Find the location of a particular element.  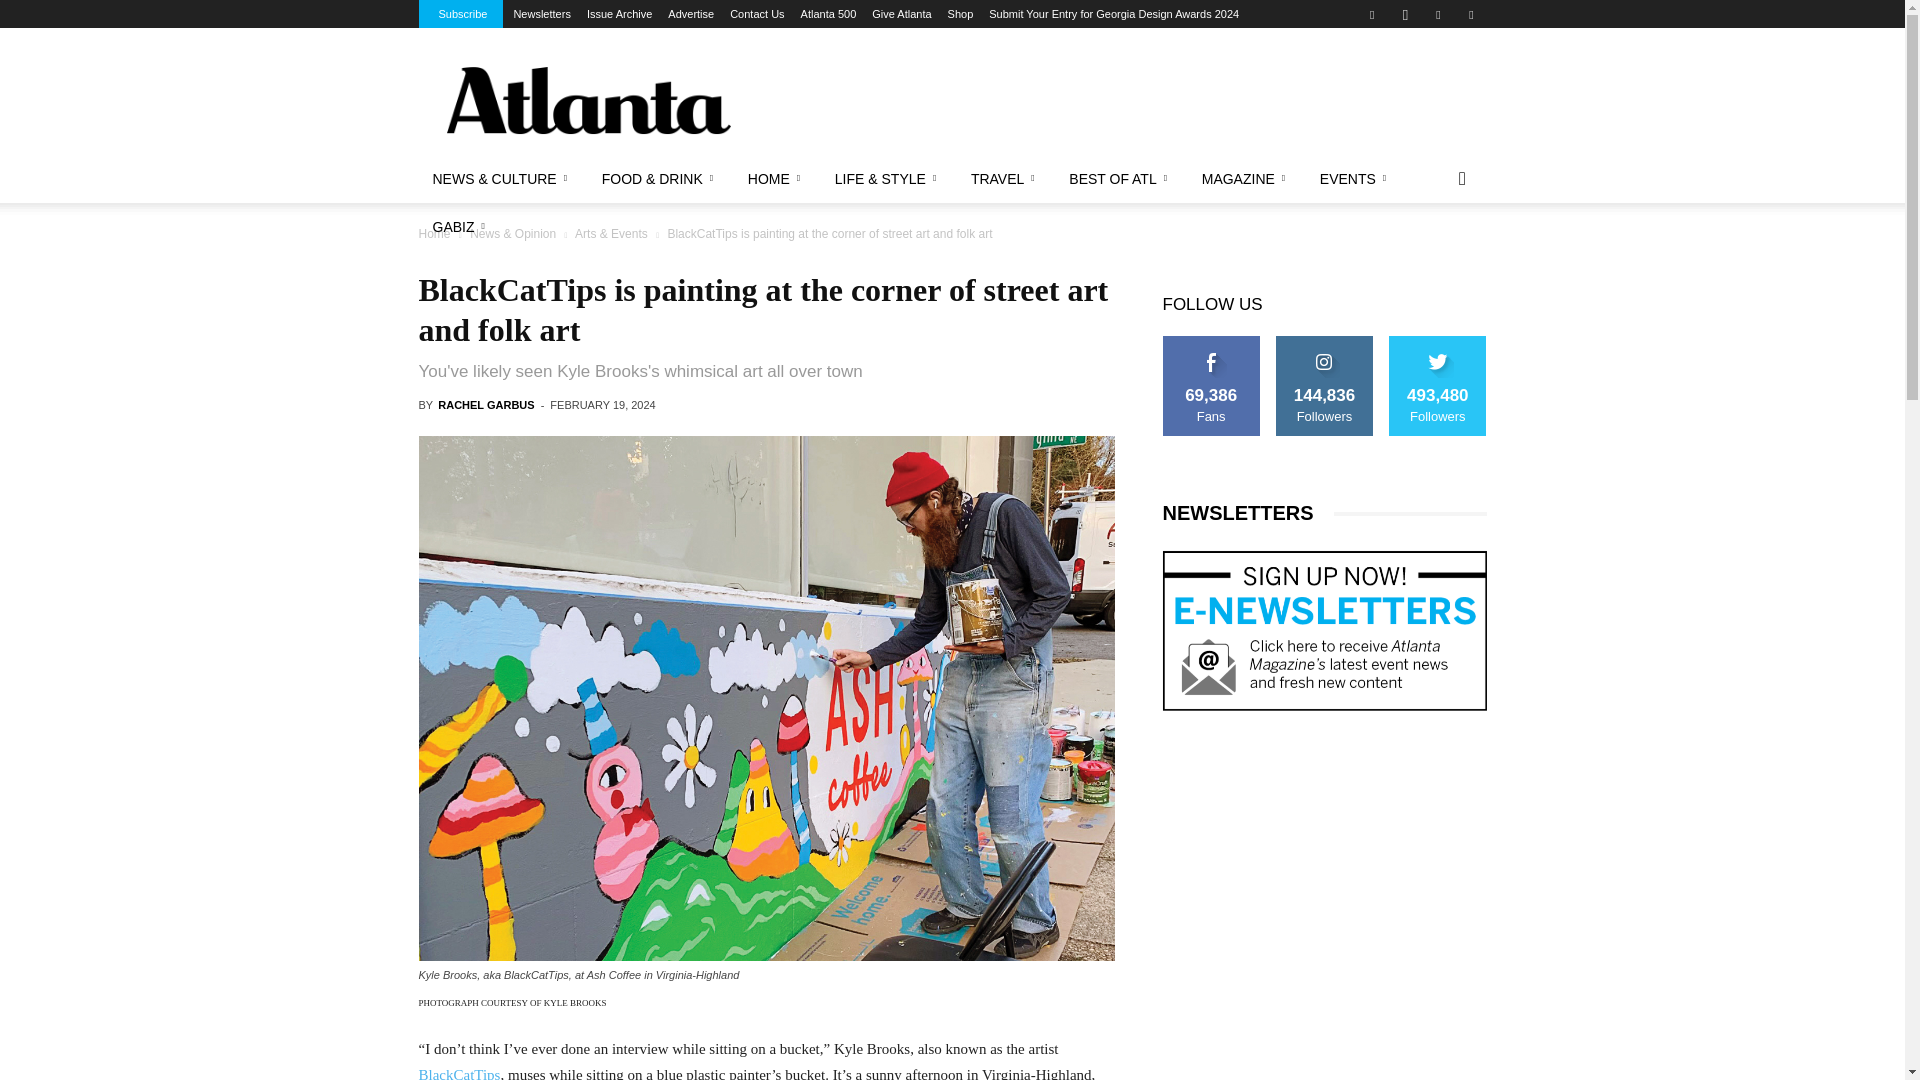

Linkedin is located at coordinates (1438, 14).